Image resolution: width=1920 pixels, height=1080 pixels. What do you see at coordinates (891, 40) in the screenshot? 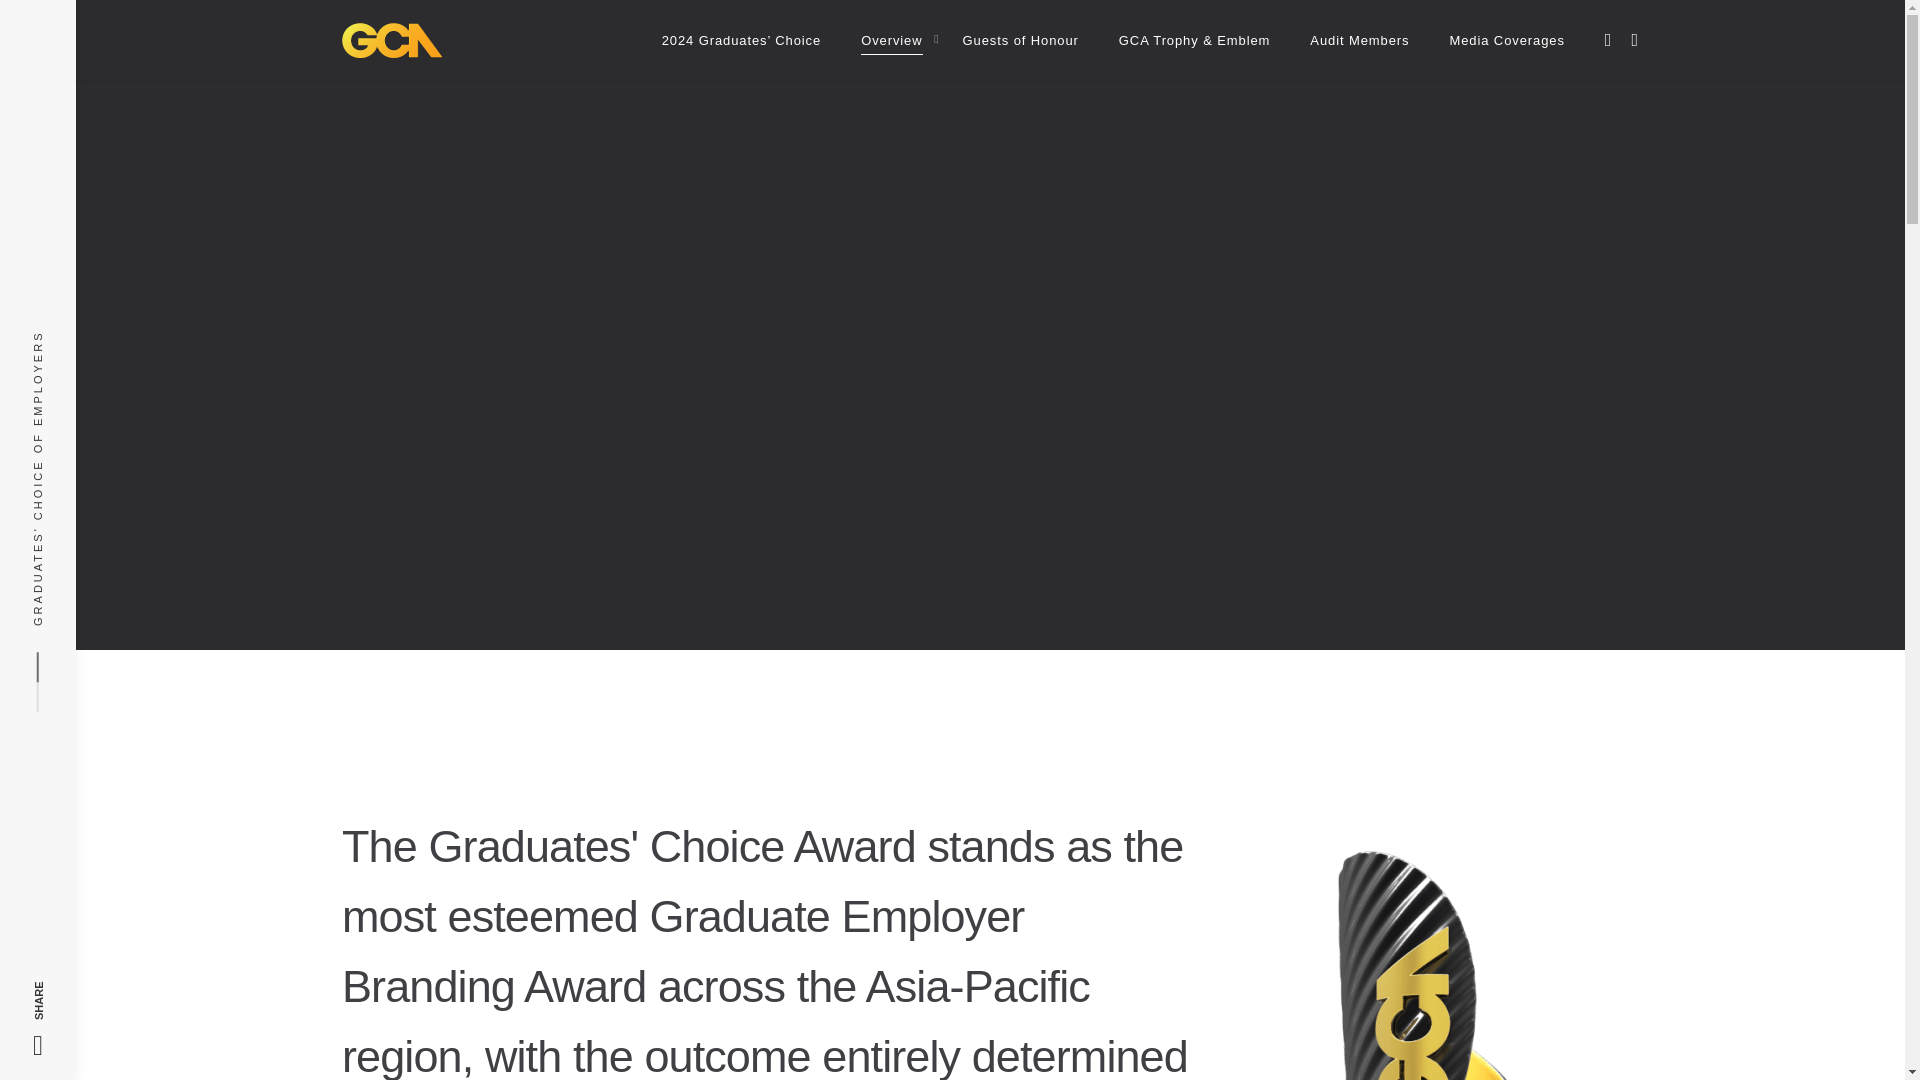
I see `Overview` at bounding box center [891, 40].